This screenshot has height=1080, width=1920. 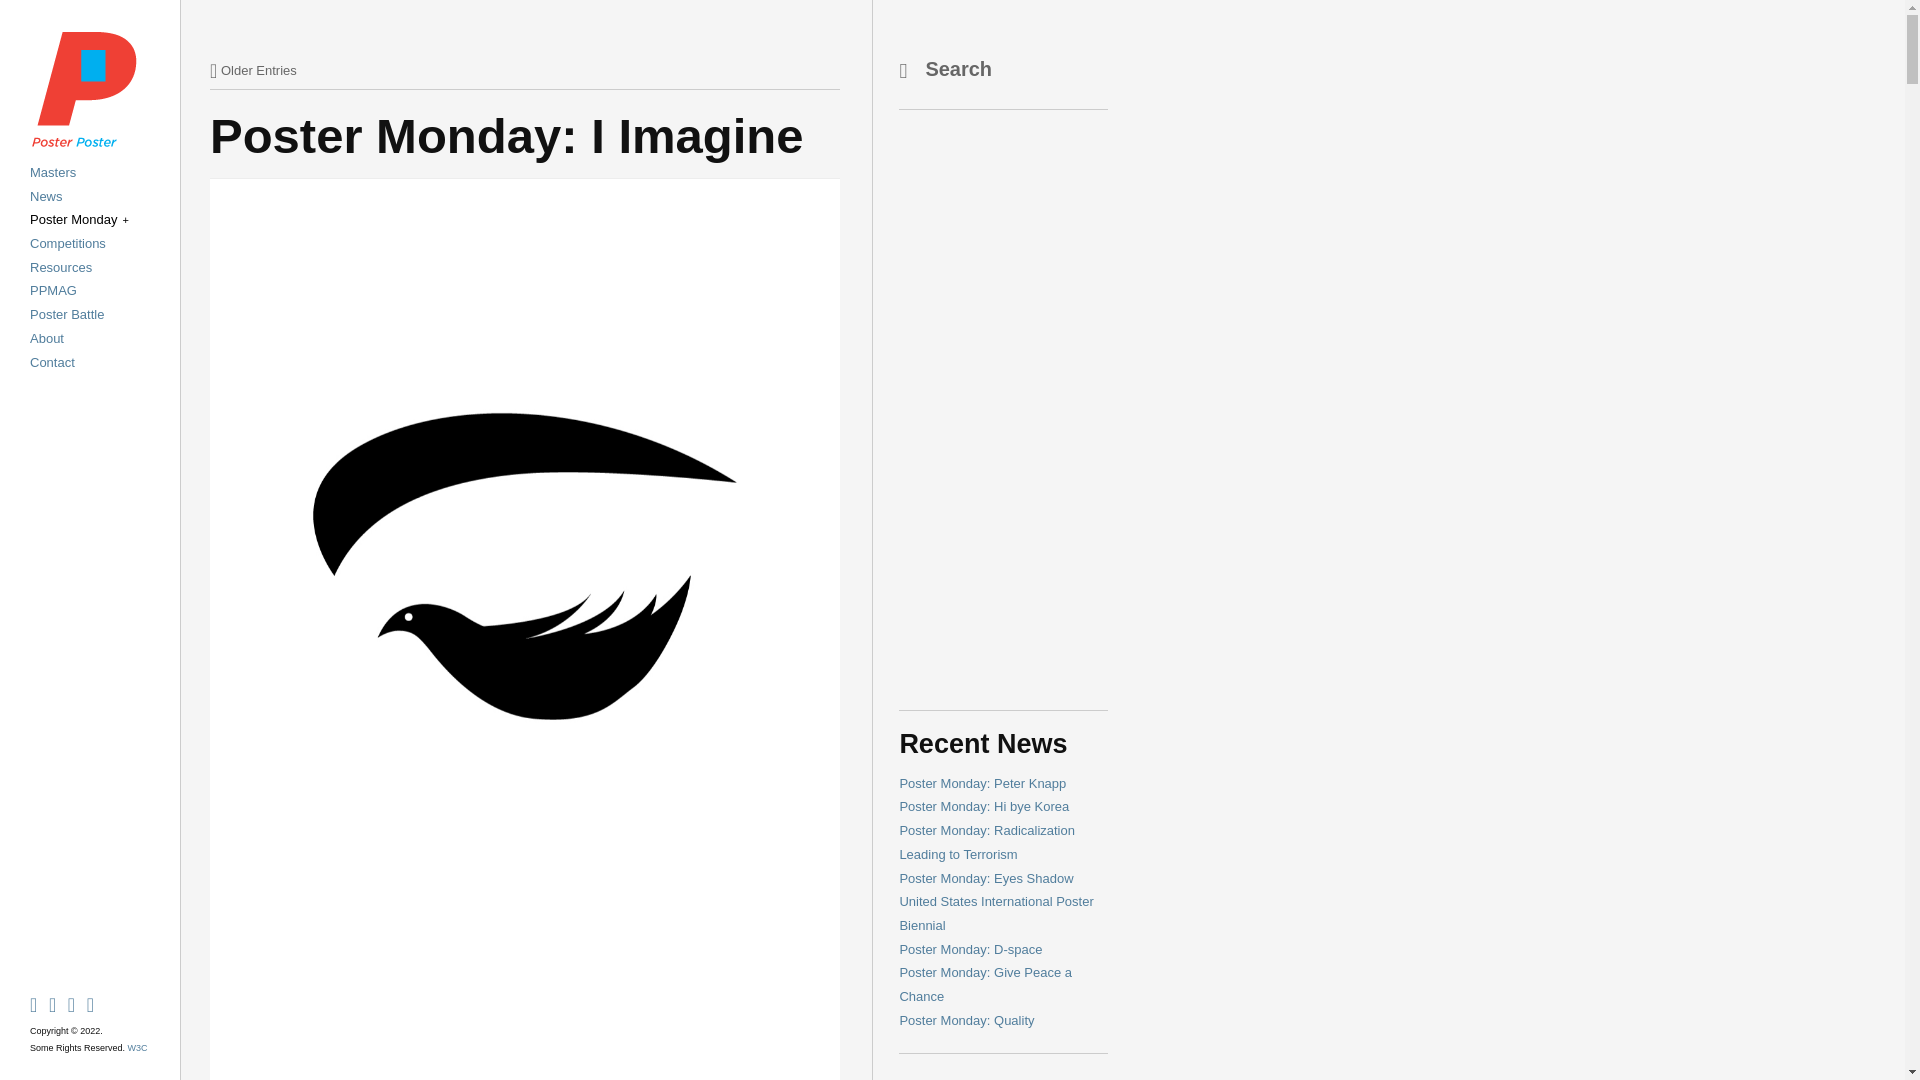 I want to click on PPMAG, so click(x=53, y=290).